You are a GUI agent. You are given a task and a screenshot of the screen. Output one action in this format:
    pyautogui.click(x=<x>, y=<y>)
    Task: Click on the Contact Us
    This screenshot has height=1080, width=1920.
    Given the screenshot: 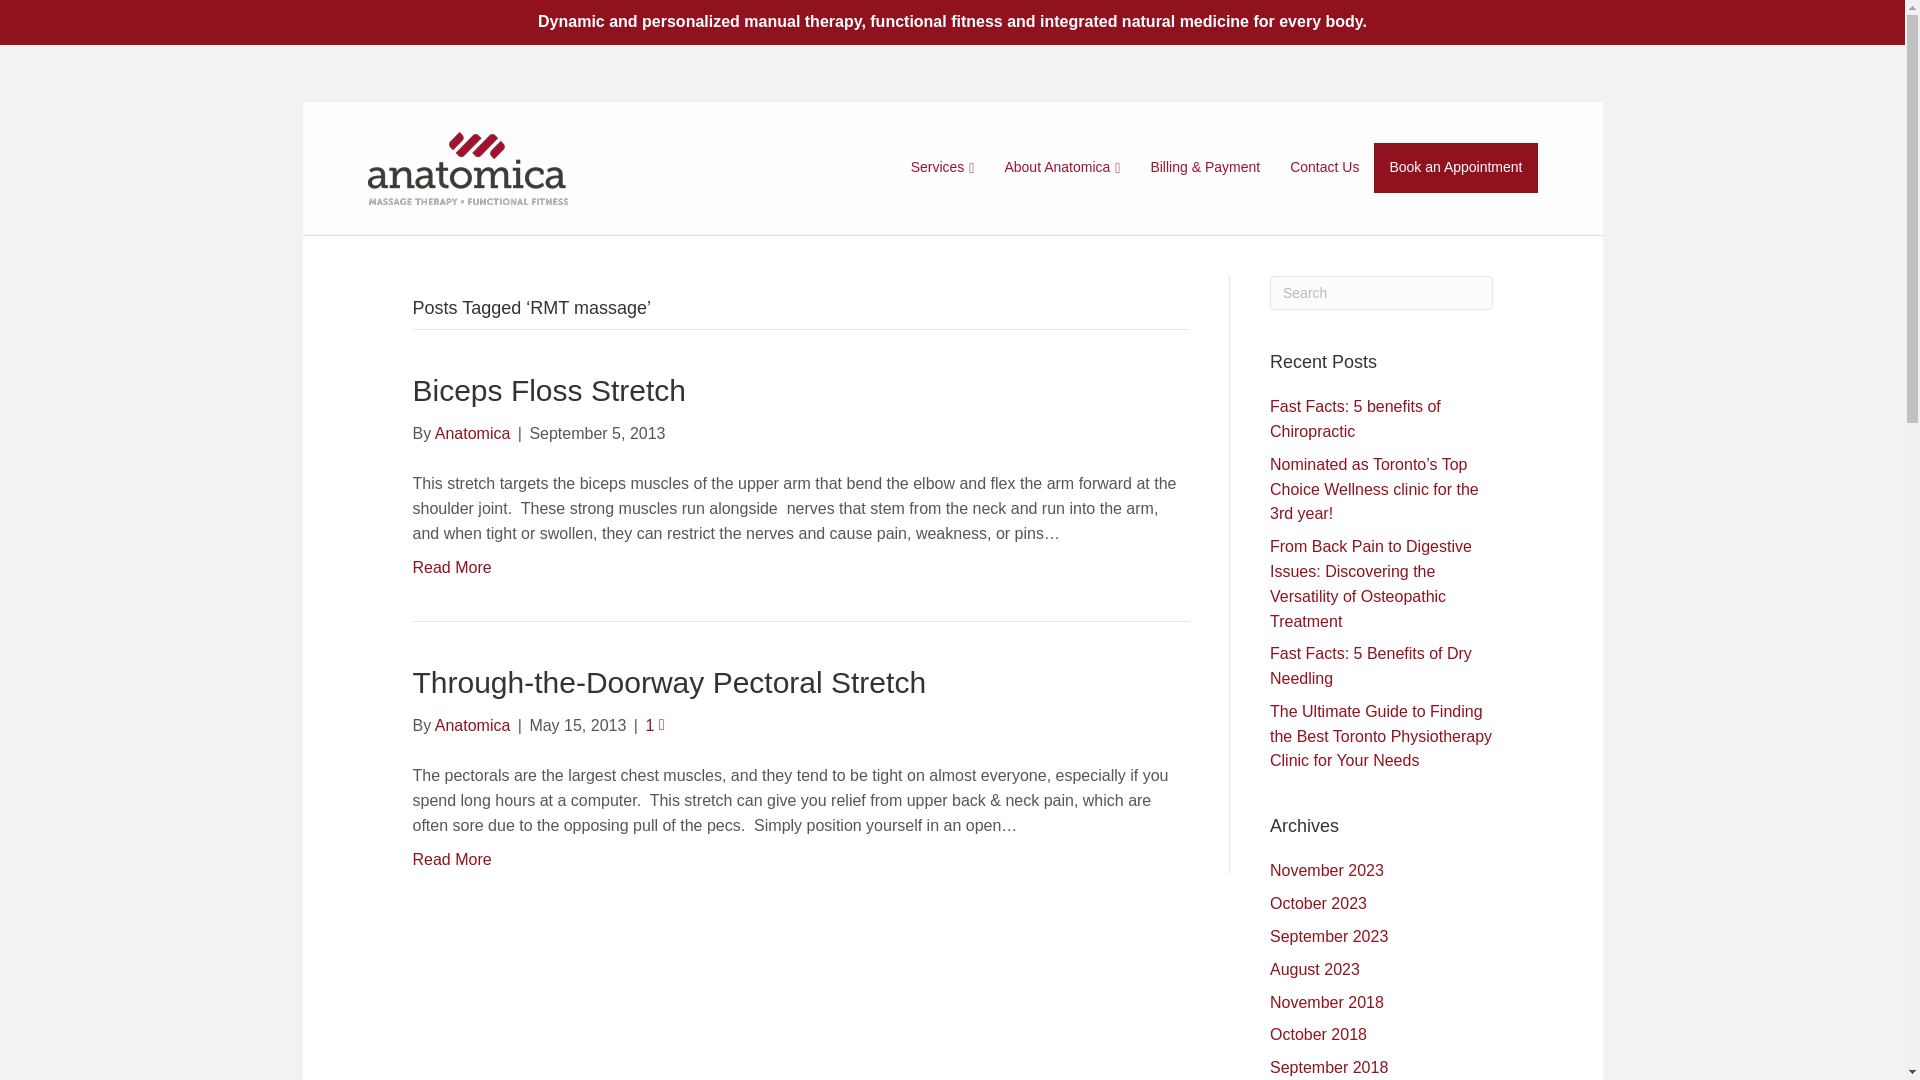 What is the action you would take?
    pyautogui.click(x=1324, y=168)
    